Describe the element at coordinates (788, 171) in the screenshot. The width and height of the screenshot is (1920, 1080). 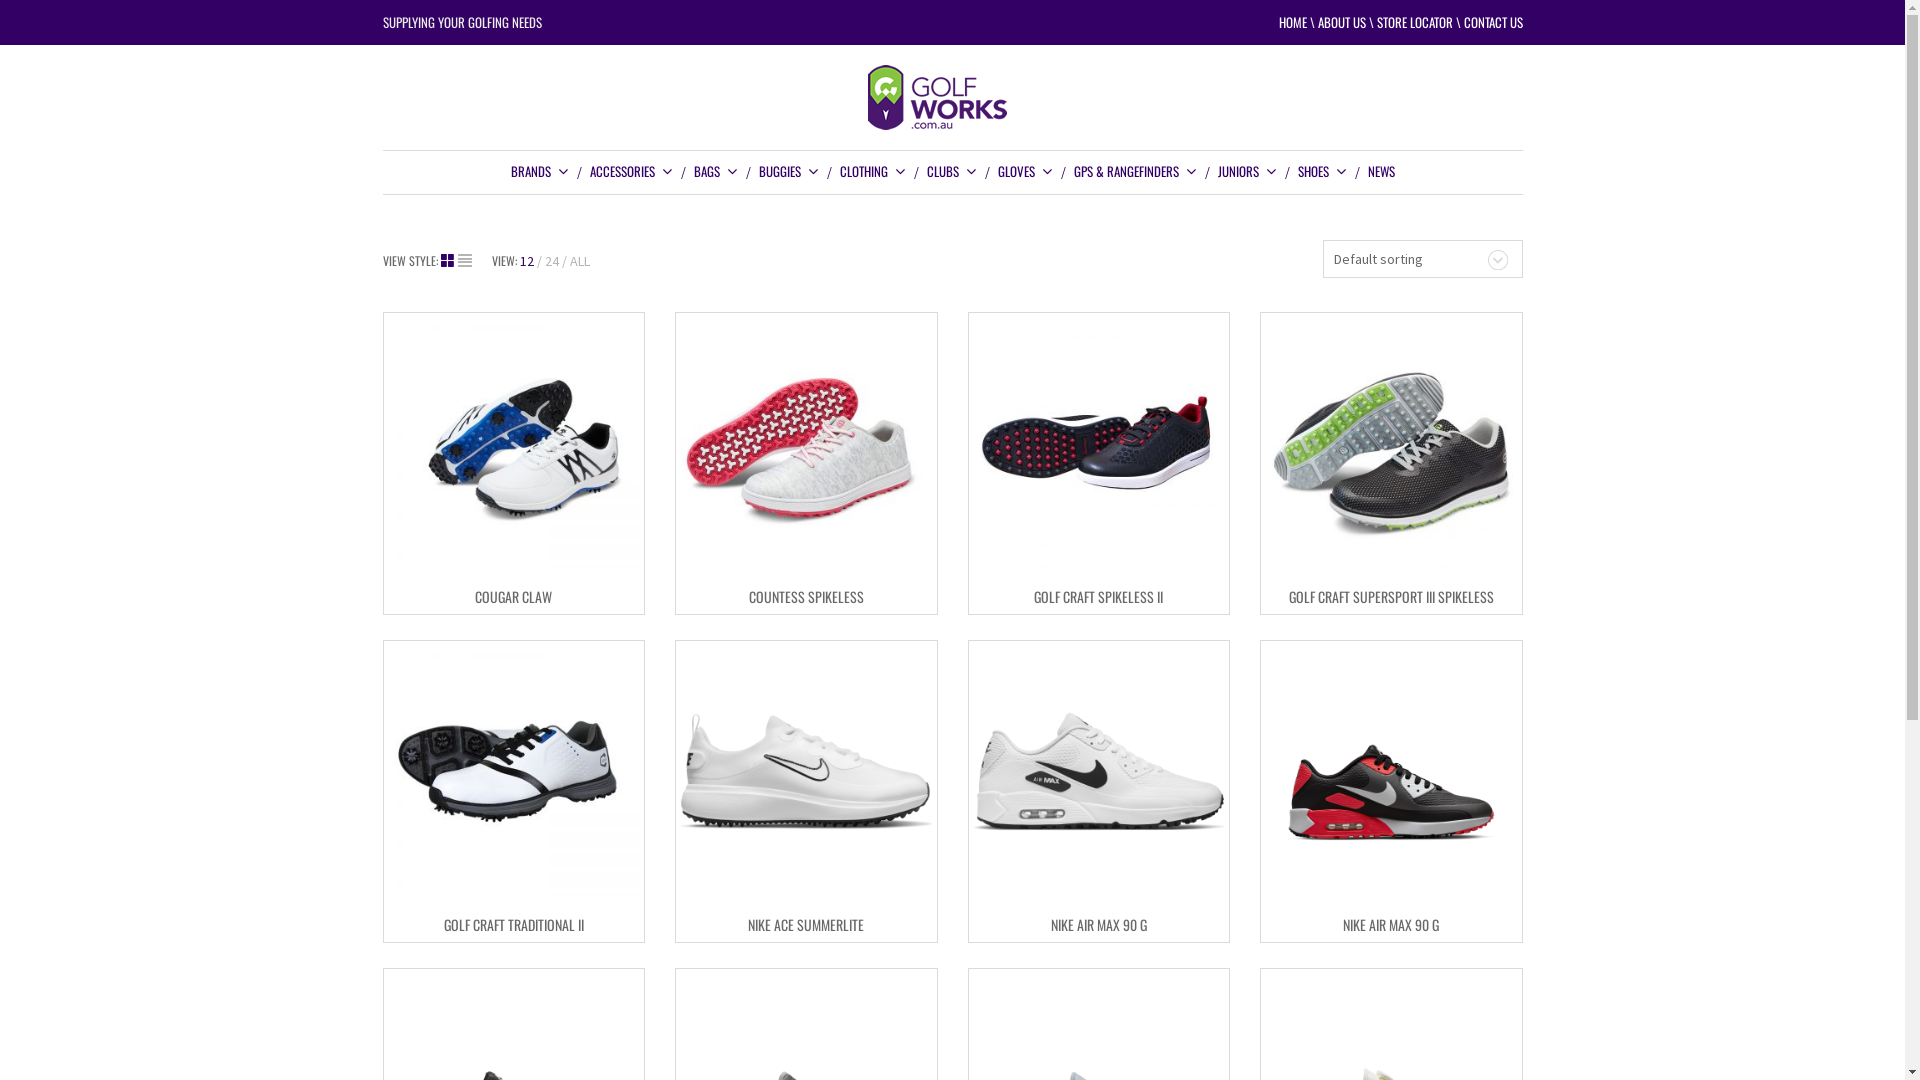
I see `BUGGIES` at that location.